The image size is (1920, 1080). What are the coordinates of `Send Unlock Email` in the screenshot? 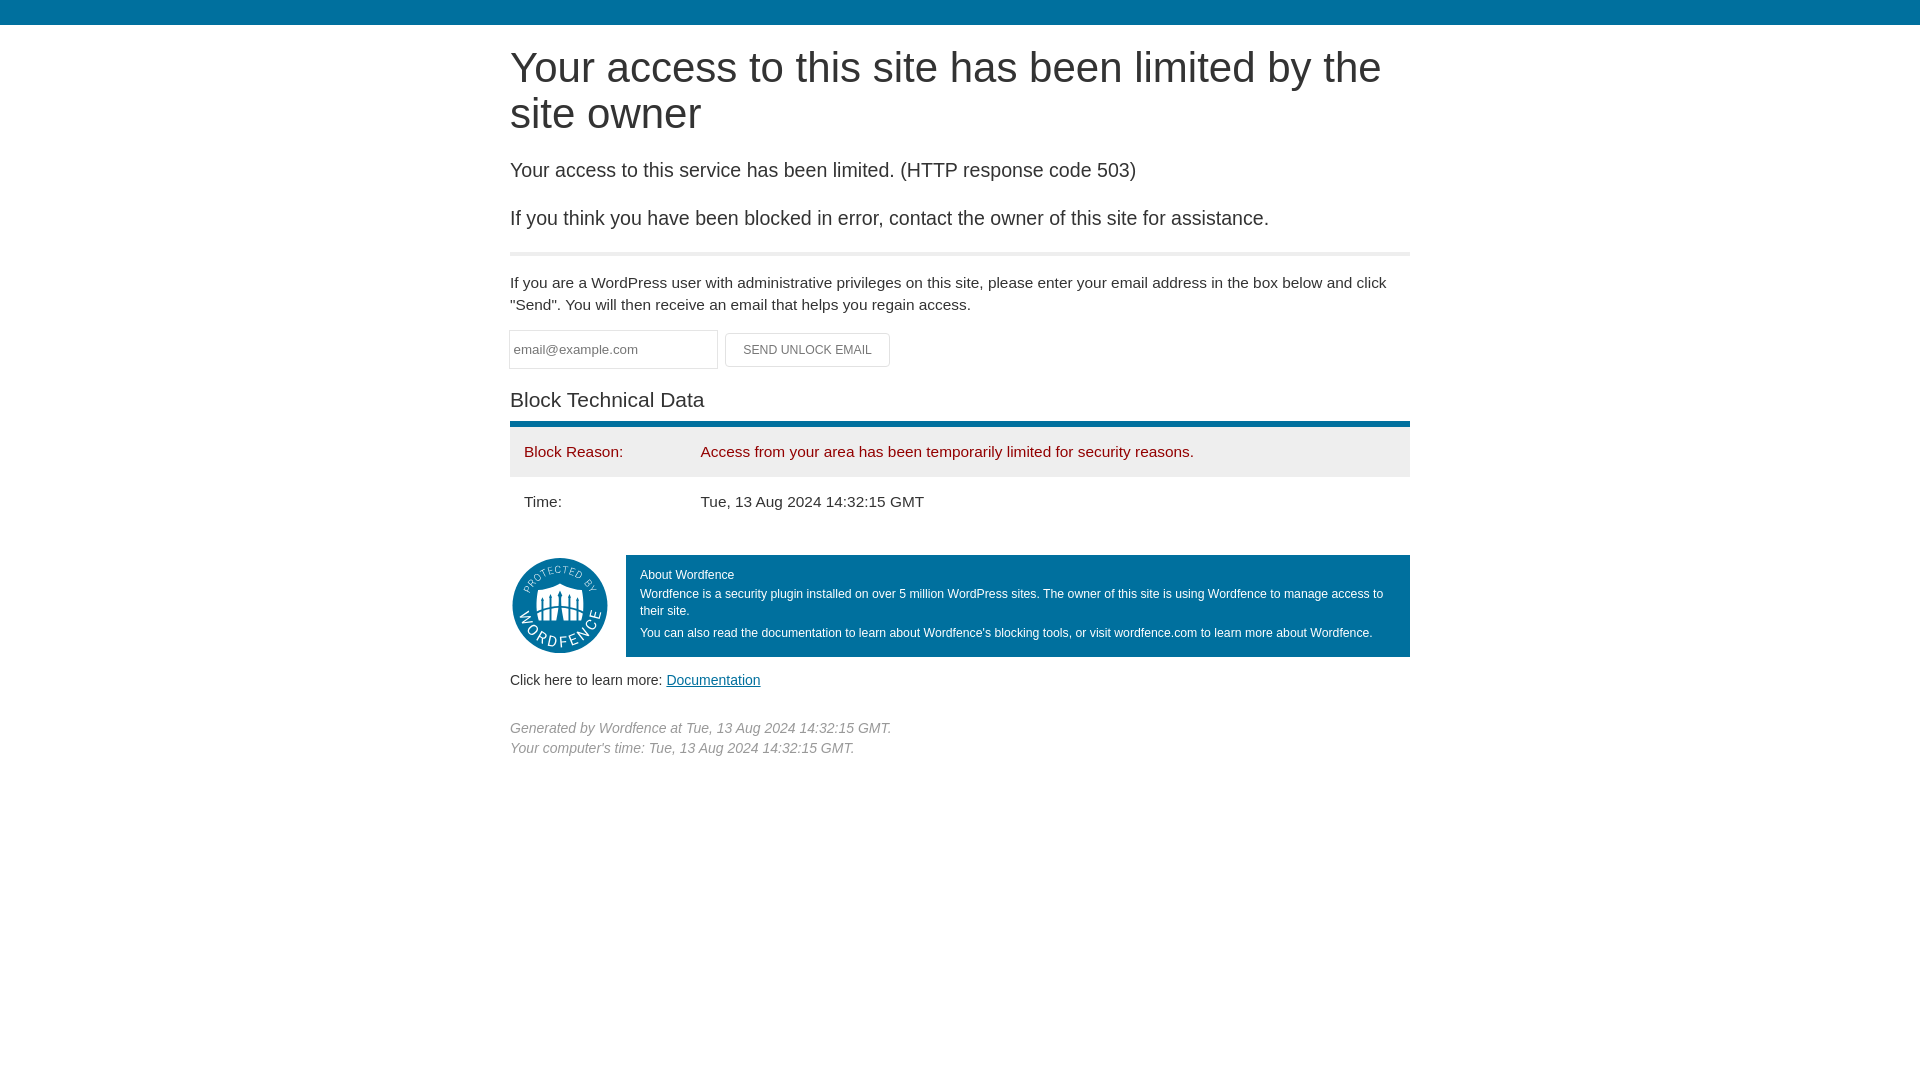 It's located at (808, 350).